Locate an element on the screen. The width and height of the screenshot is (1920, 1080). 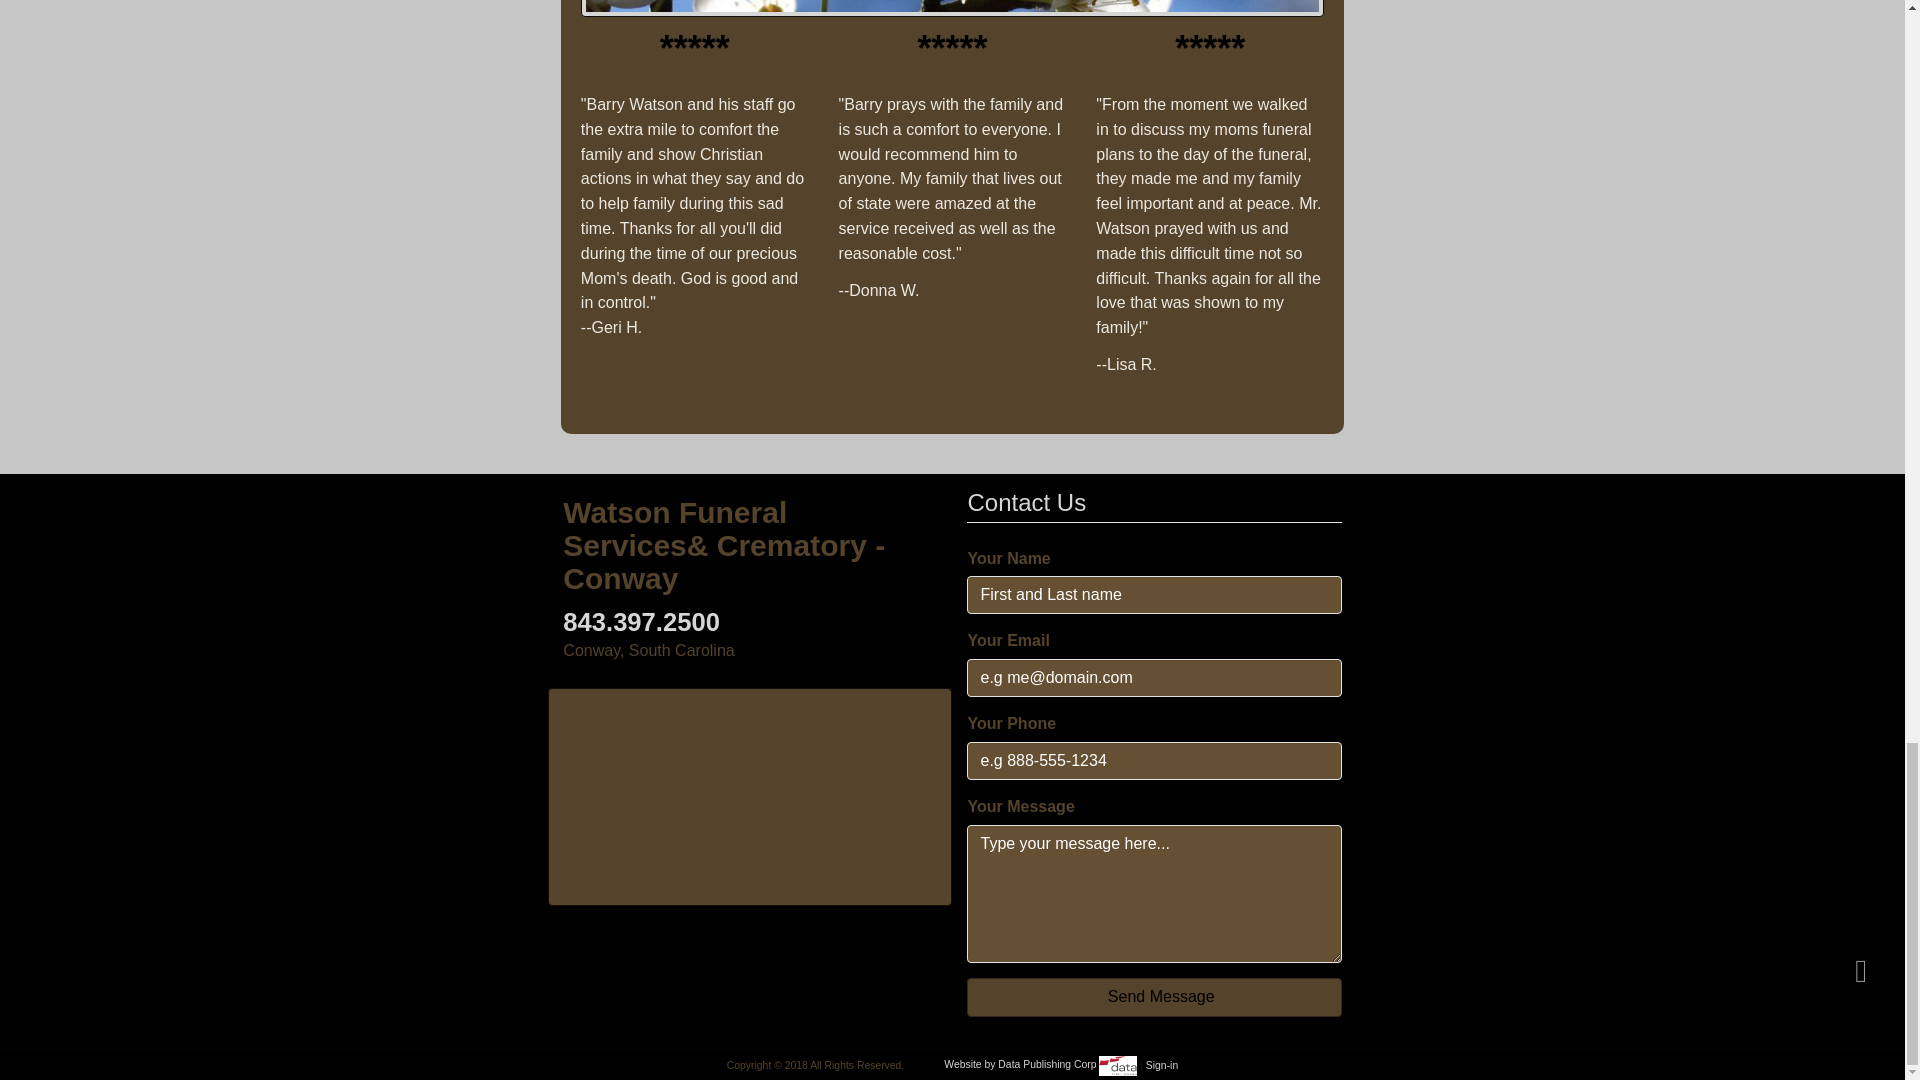
Sign-in is located at coordinates (1162, 1064).